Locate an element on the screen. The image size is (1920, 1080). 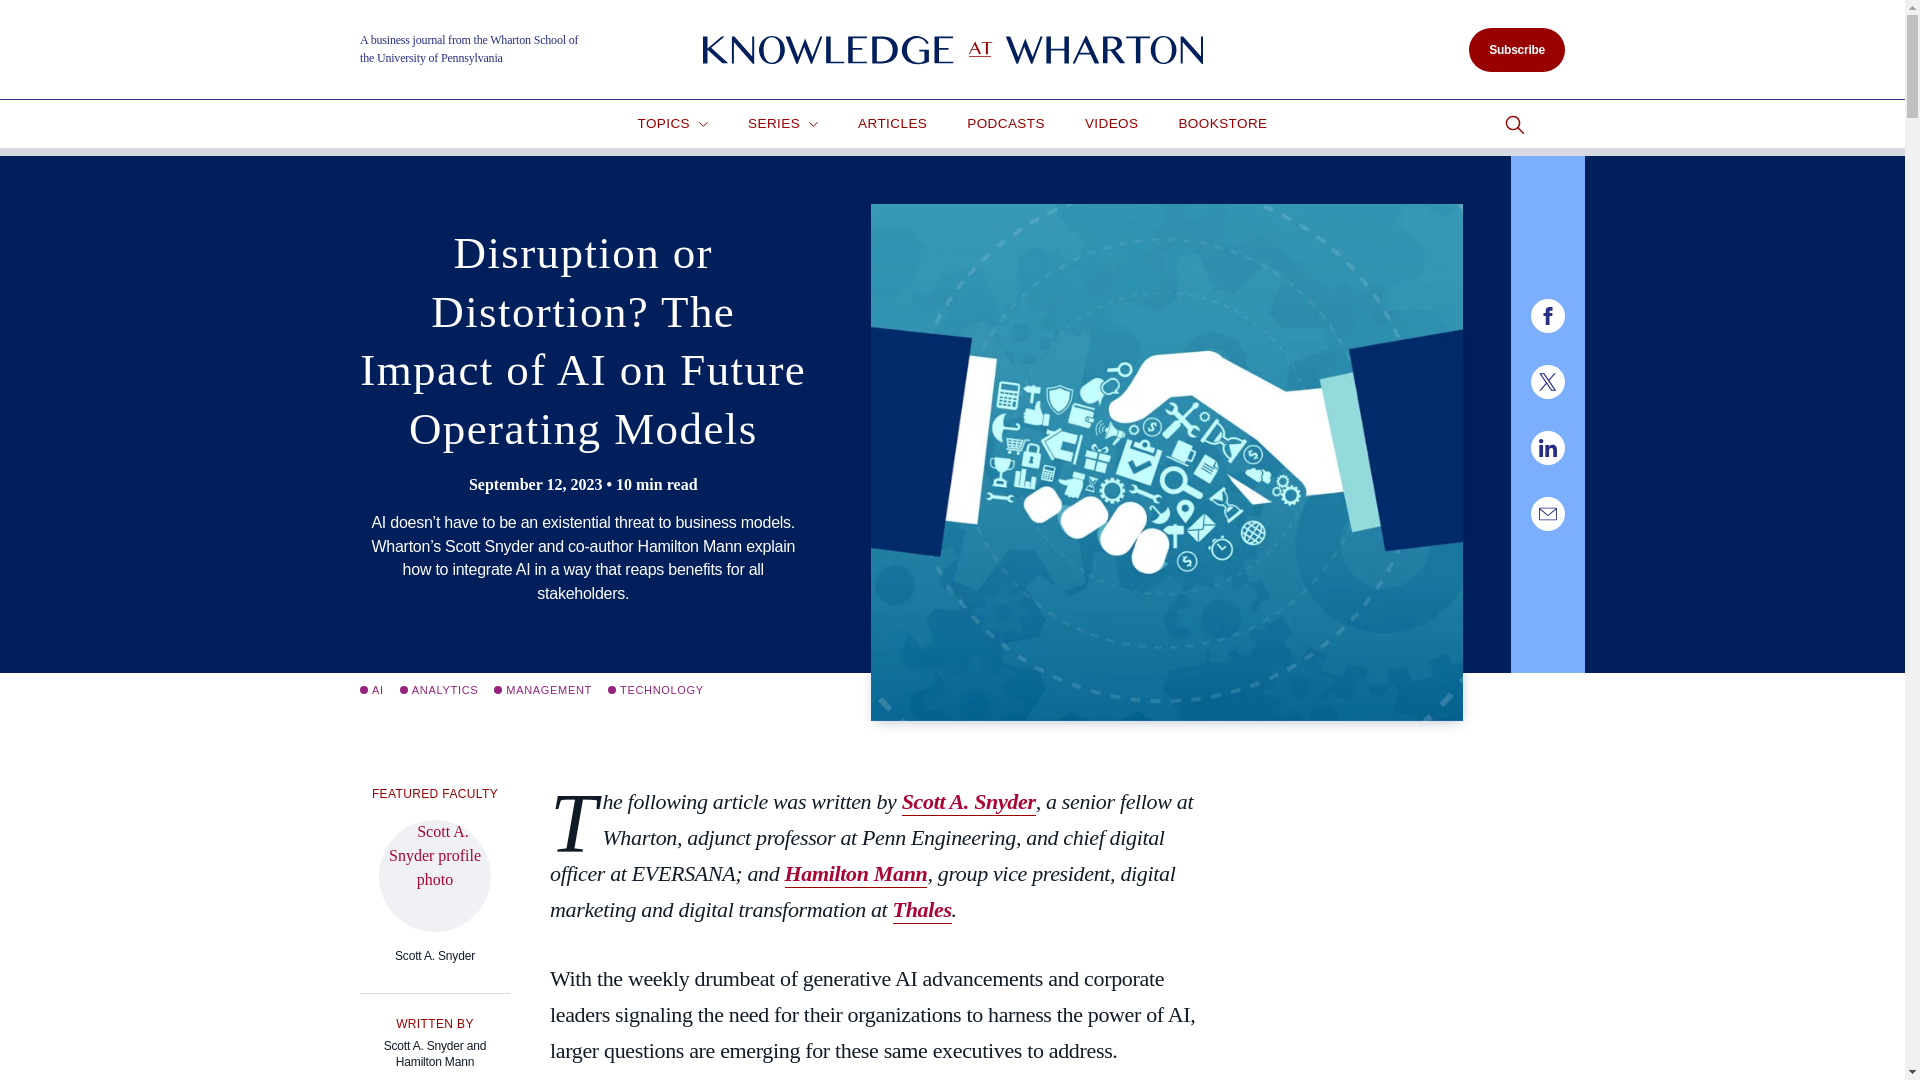
Subscribe is located at coordinates (1516, 50).